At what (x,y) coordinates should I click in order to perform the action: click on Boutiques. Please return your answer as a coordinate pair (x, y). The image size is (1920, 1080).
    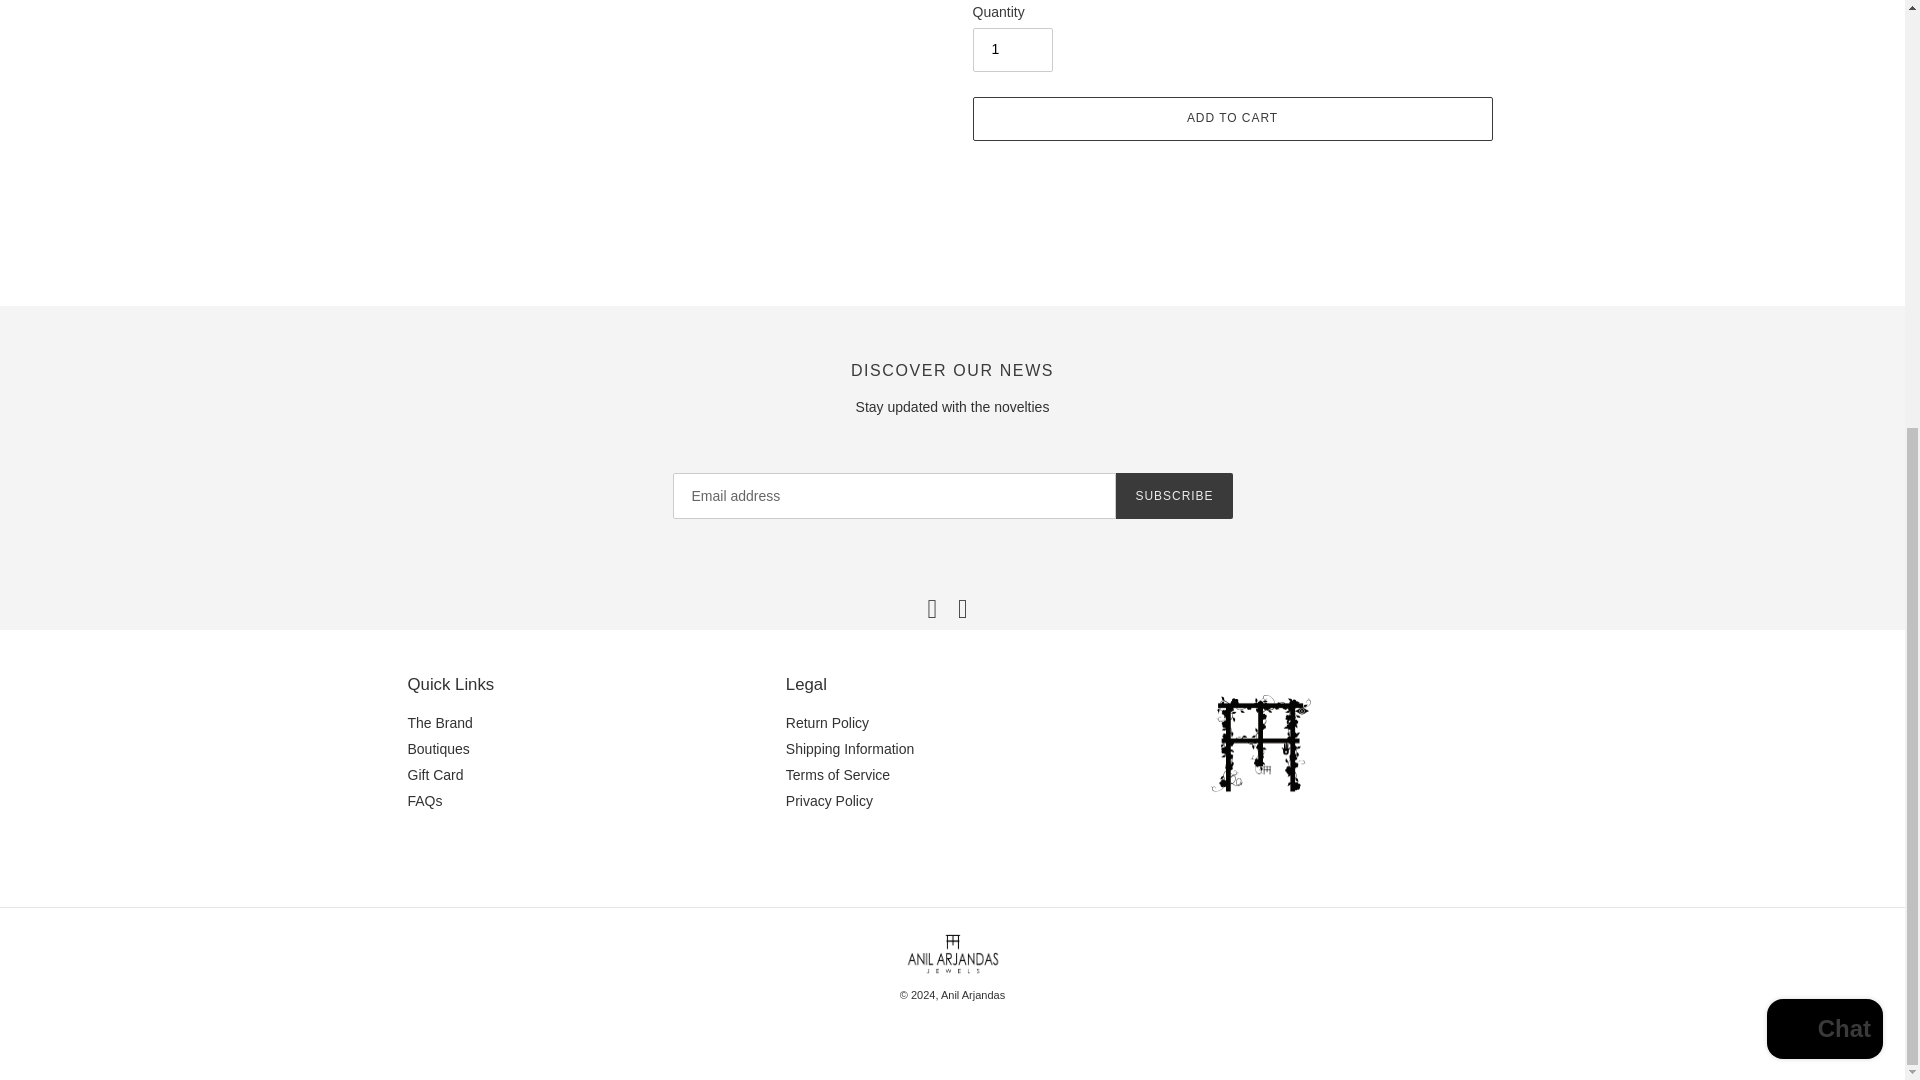
    Looking at the image, I should click on (438, 748).